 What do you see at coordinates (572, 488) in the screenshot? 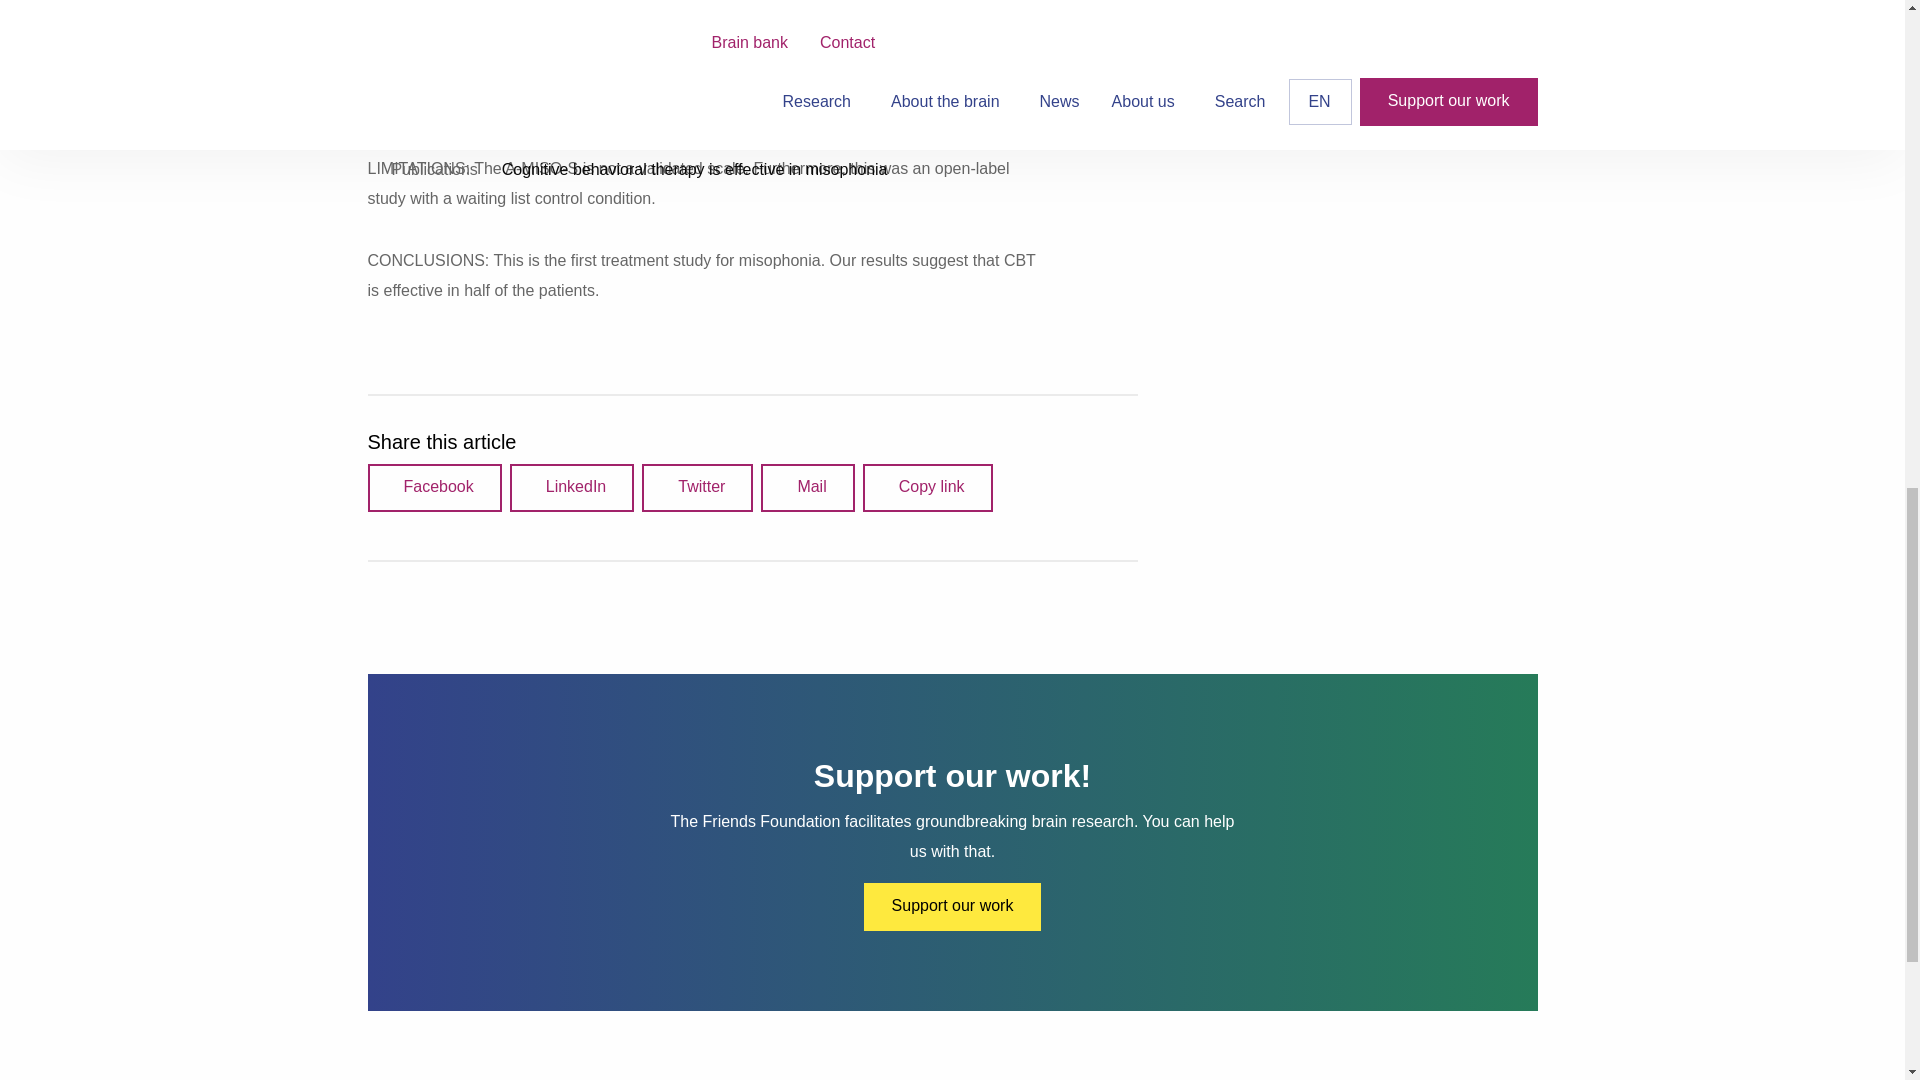
I see `Share on LinkedIn` at bounding box center [572, 488].